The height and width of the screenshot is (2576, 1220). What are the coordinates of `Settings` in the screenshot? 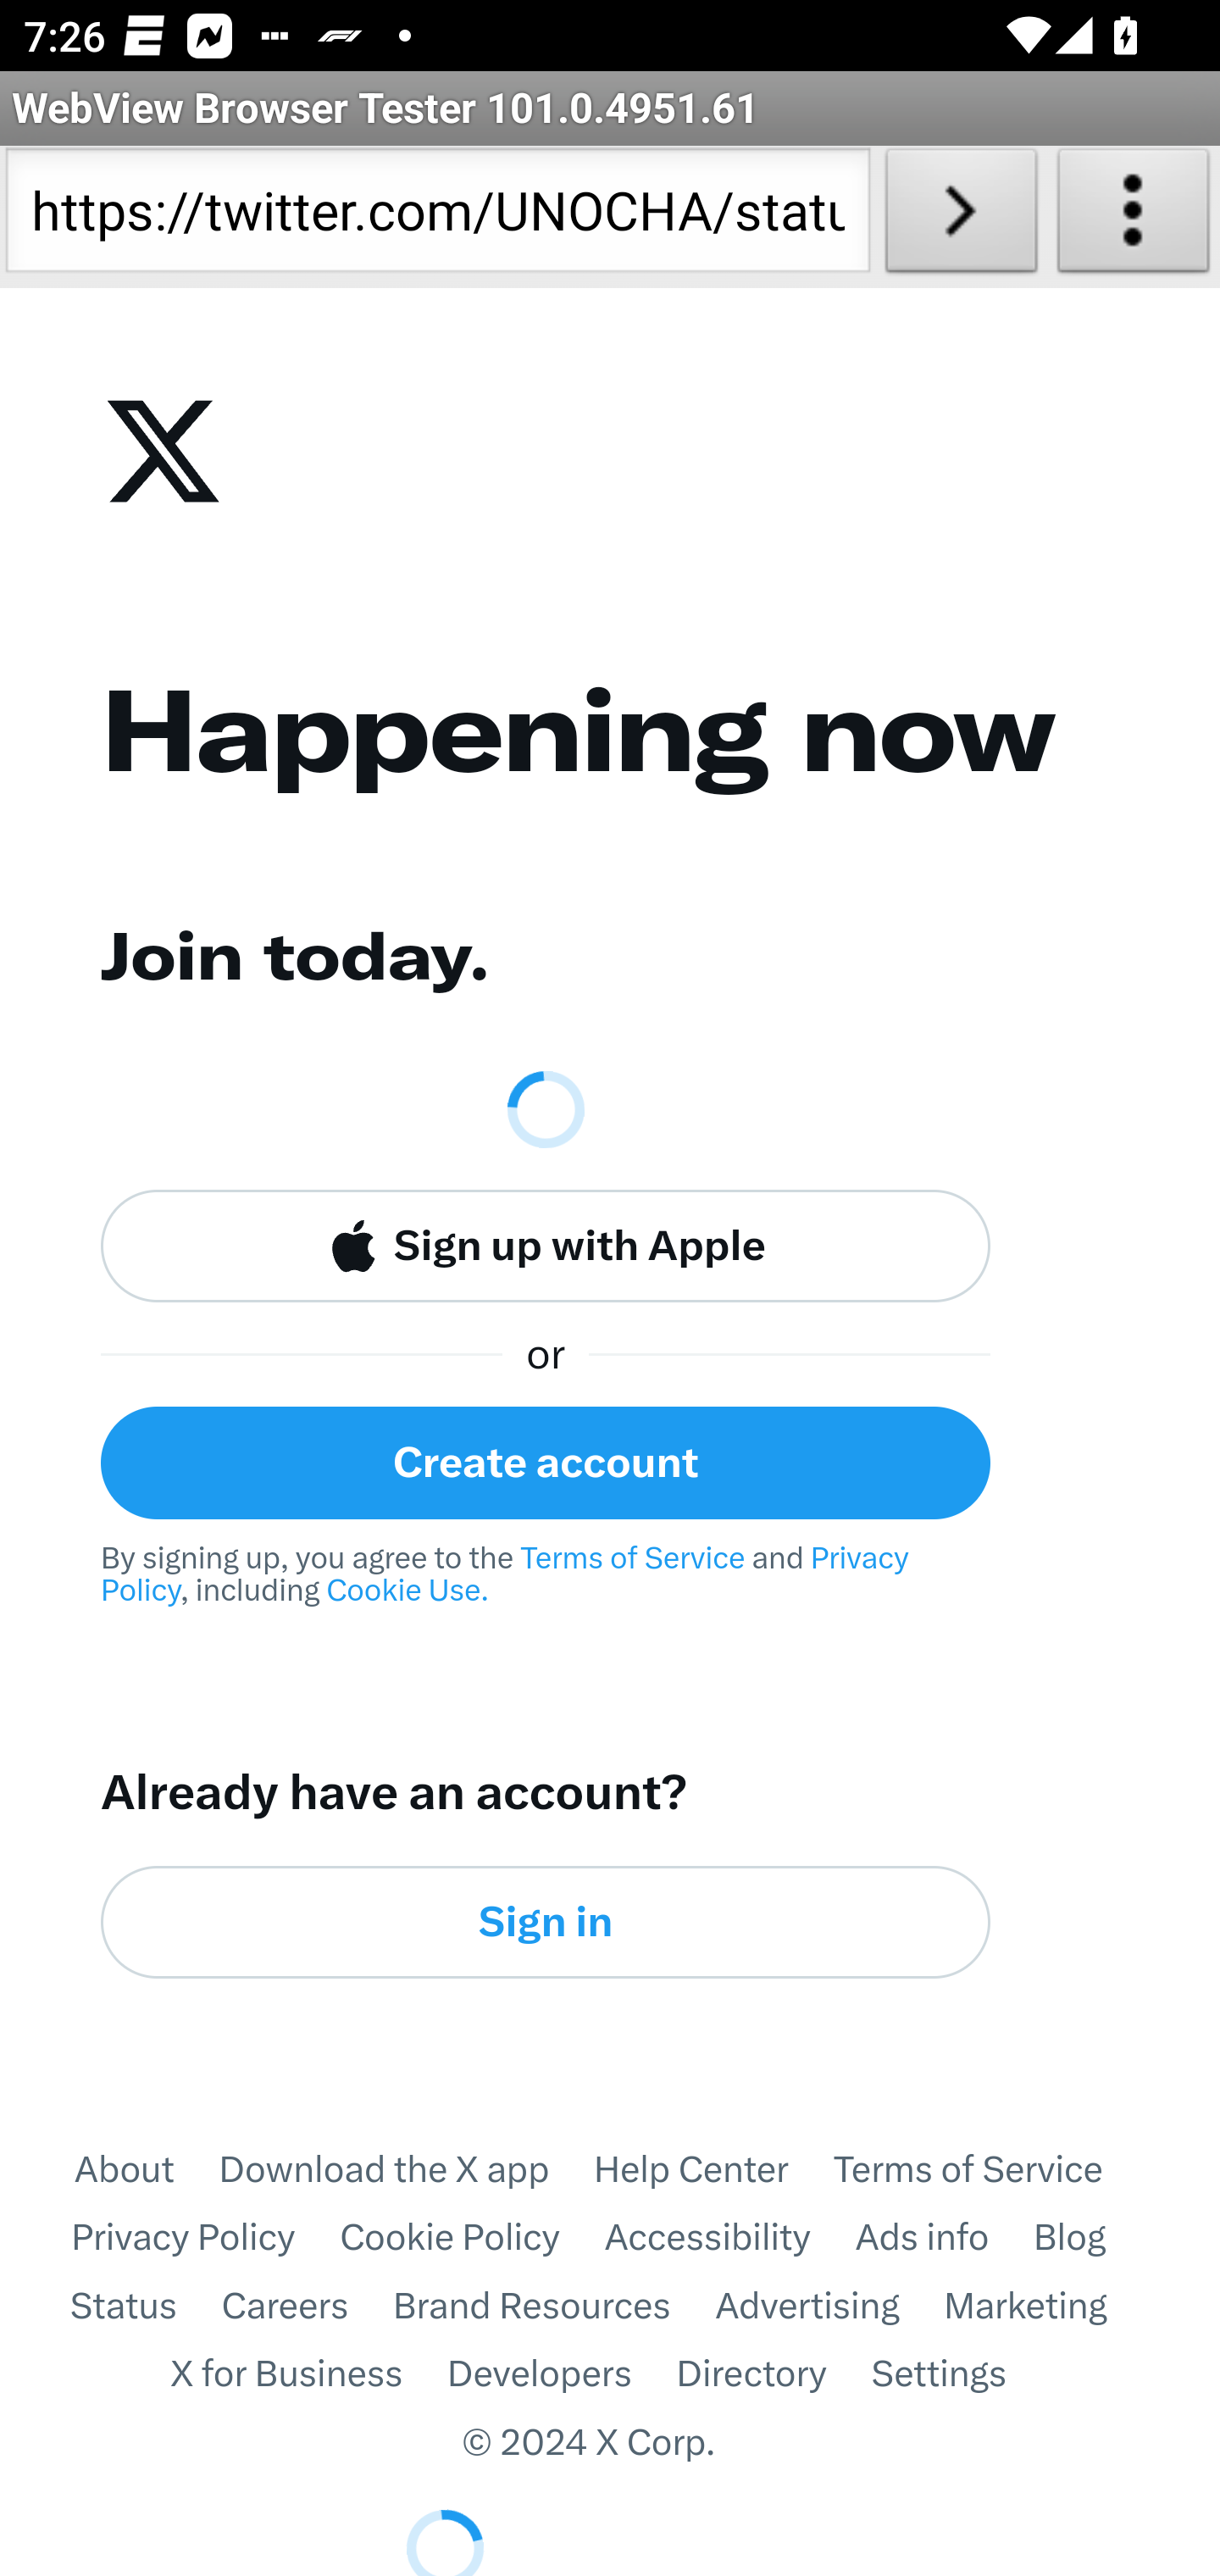 It's located at (960, 2376).